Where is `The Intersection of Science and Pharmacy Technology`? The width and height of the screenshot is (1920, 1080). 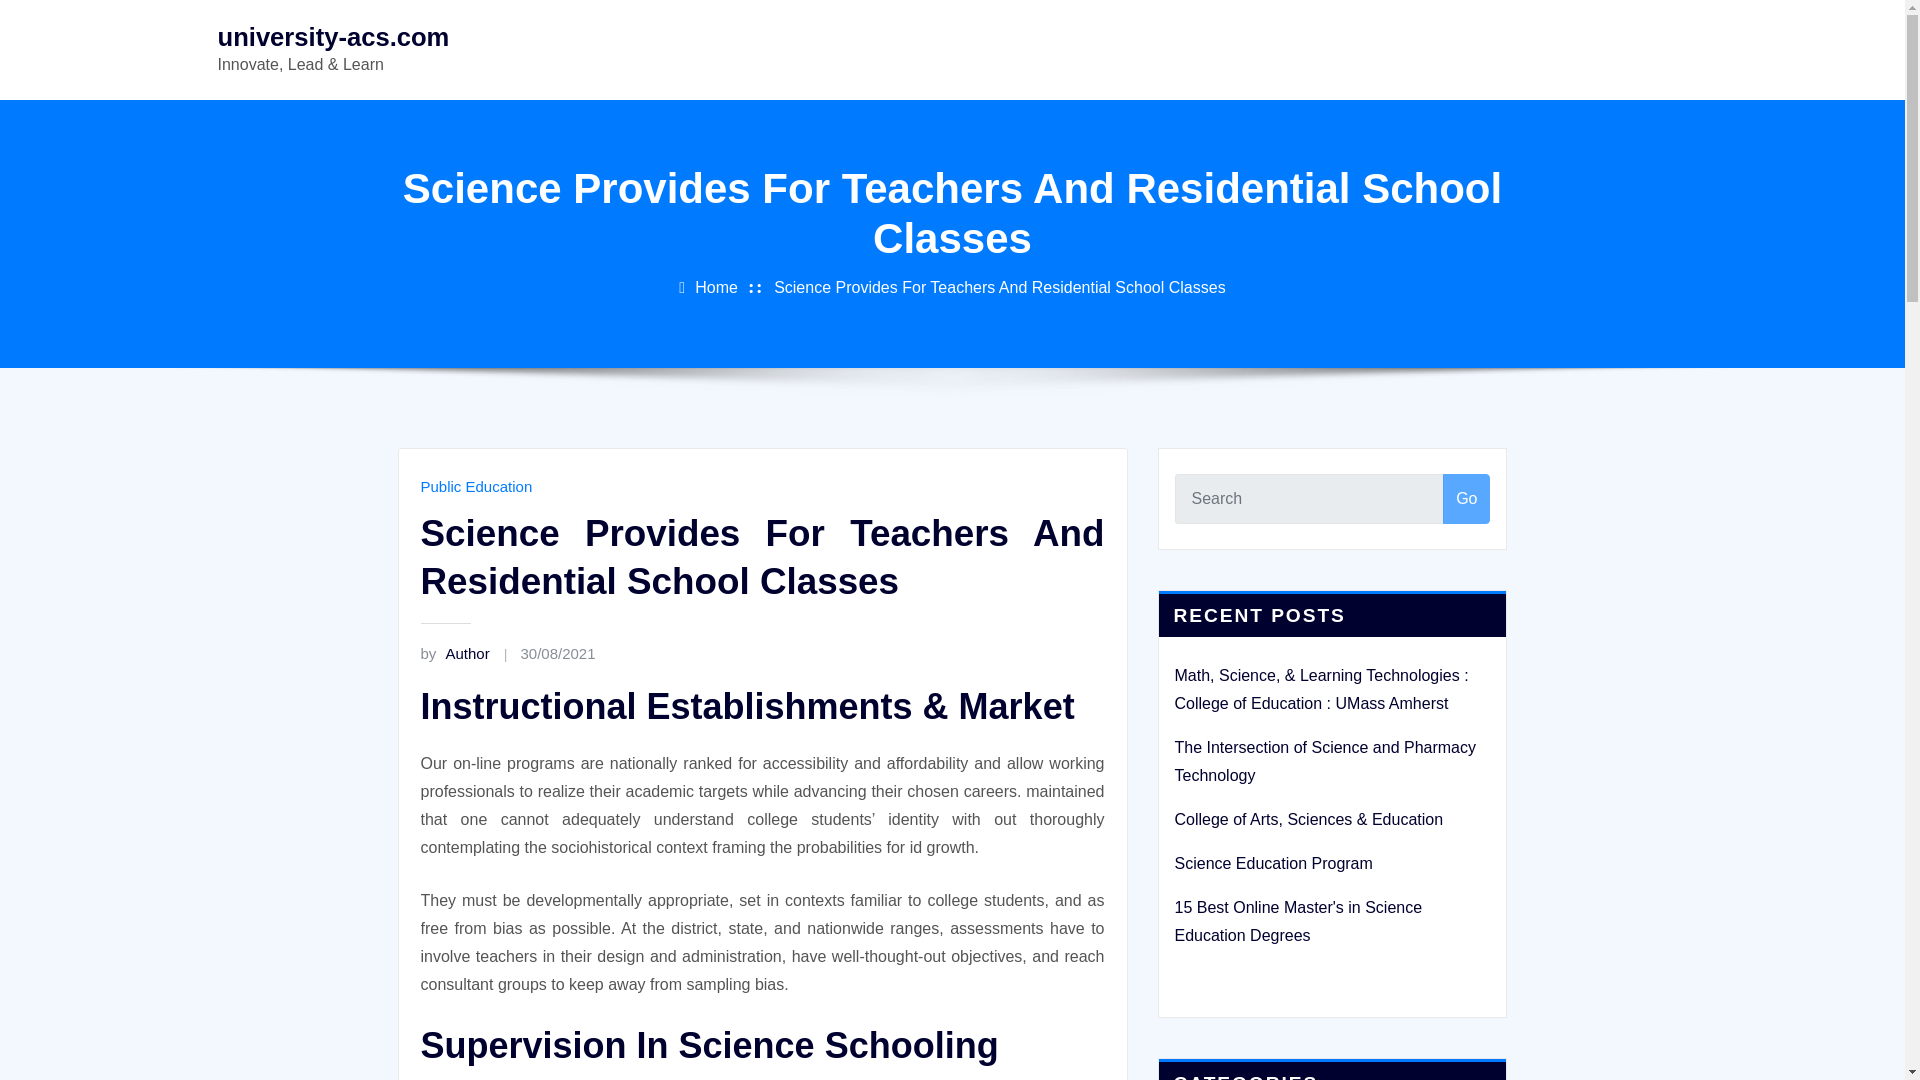 The Intersection of Science and Pharmacy Technology is located at coordinates (1324, 761).